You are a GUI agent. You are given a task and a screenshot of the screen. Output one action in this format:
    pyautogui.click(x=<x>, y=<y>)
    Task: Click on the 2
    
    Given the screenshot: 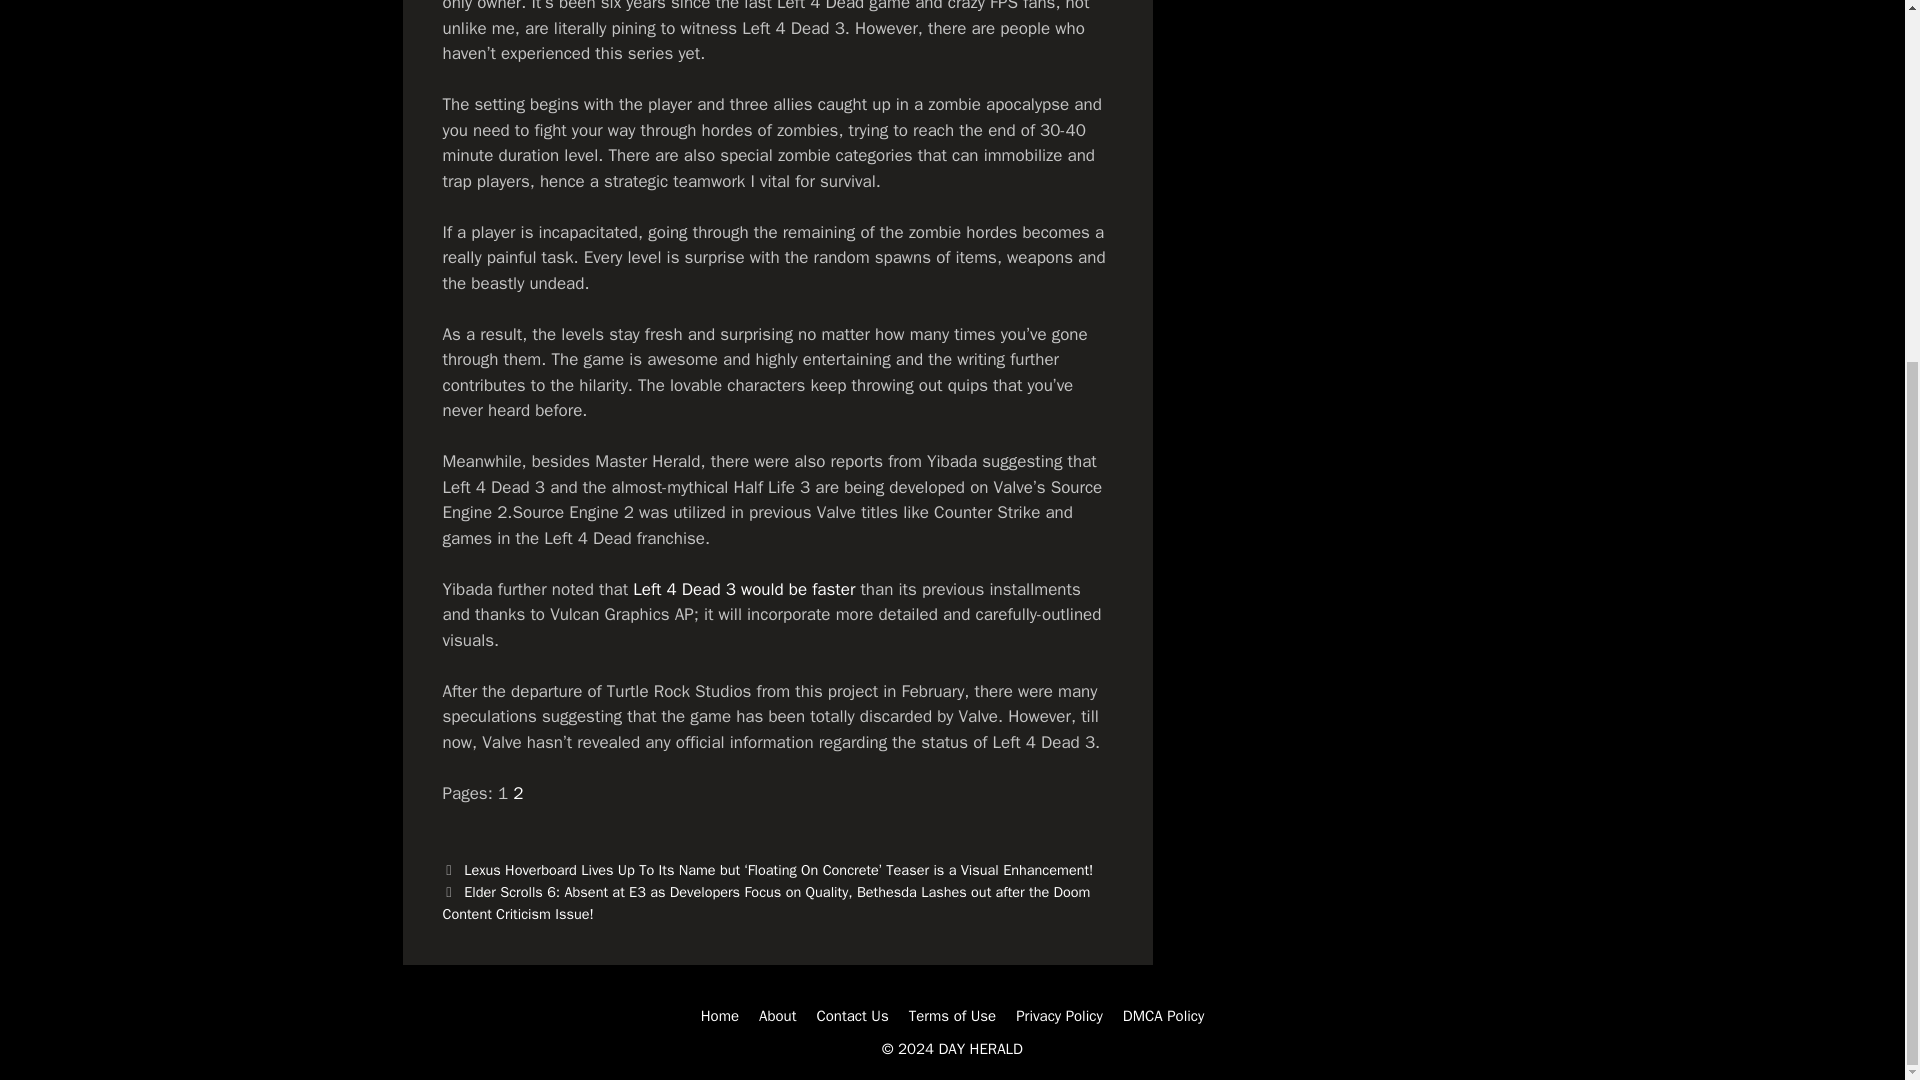 What is the action you would take?
    pyautogui.click(x=517, y=792)
    